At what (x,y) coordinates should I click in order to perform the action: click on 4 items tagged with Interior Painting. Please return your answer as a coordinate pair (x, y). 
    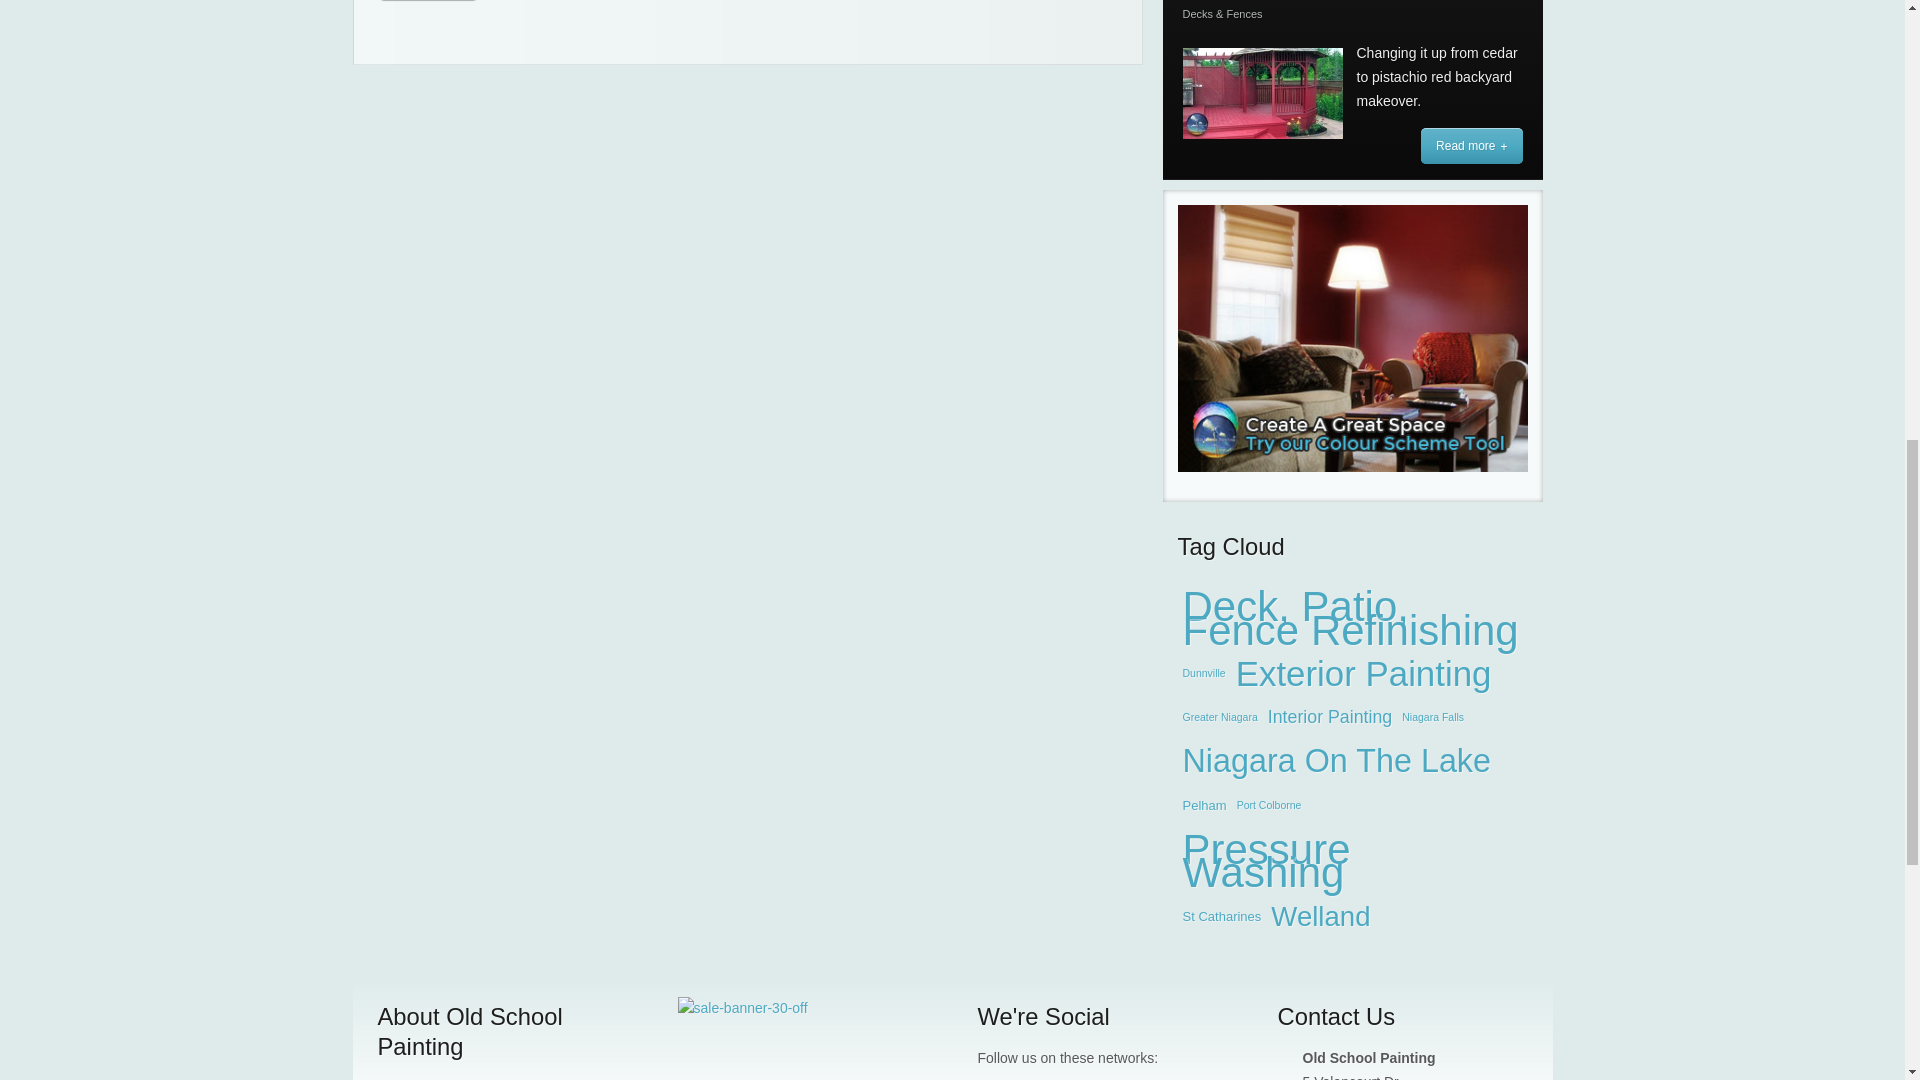
    Looking at the image, I should click on (1330, 717).